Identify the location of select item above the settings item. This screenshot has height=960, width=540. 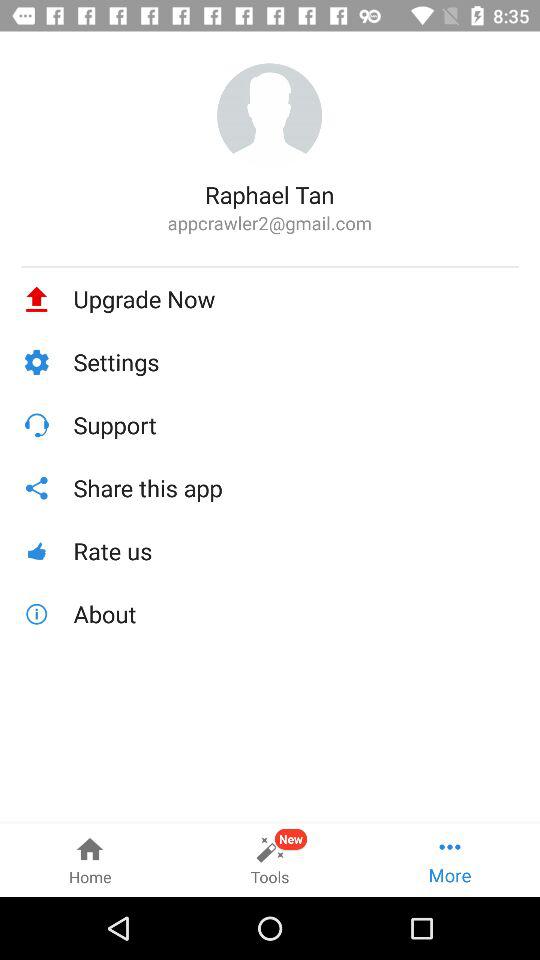
(296, 299).